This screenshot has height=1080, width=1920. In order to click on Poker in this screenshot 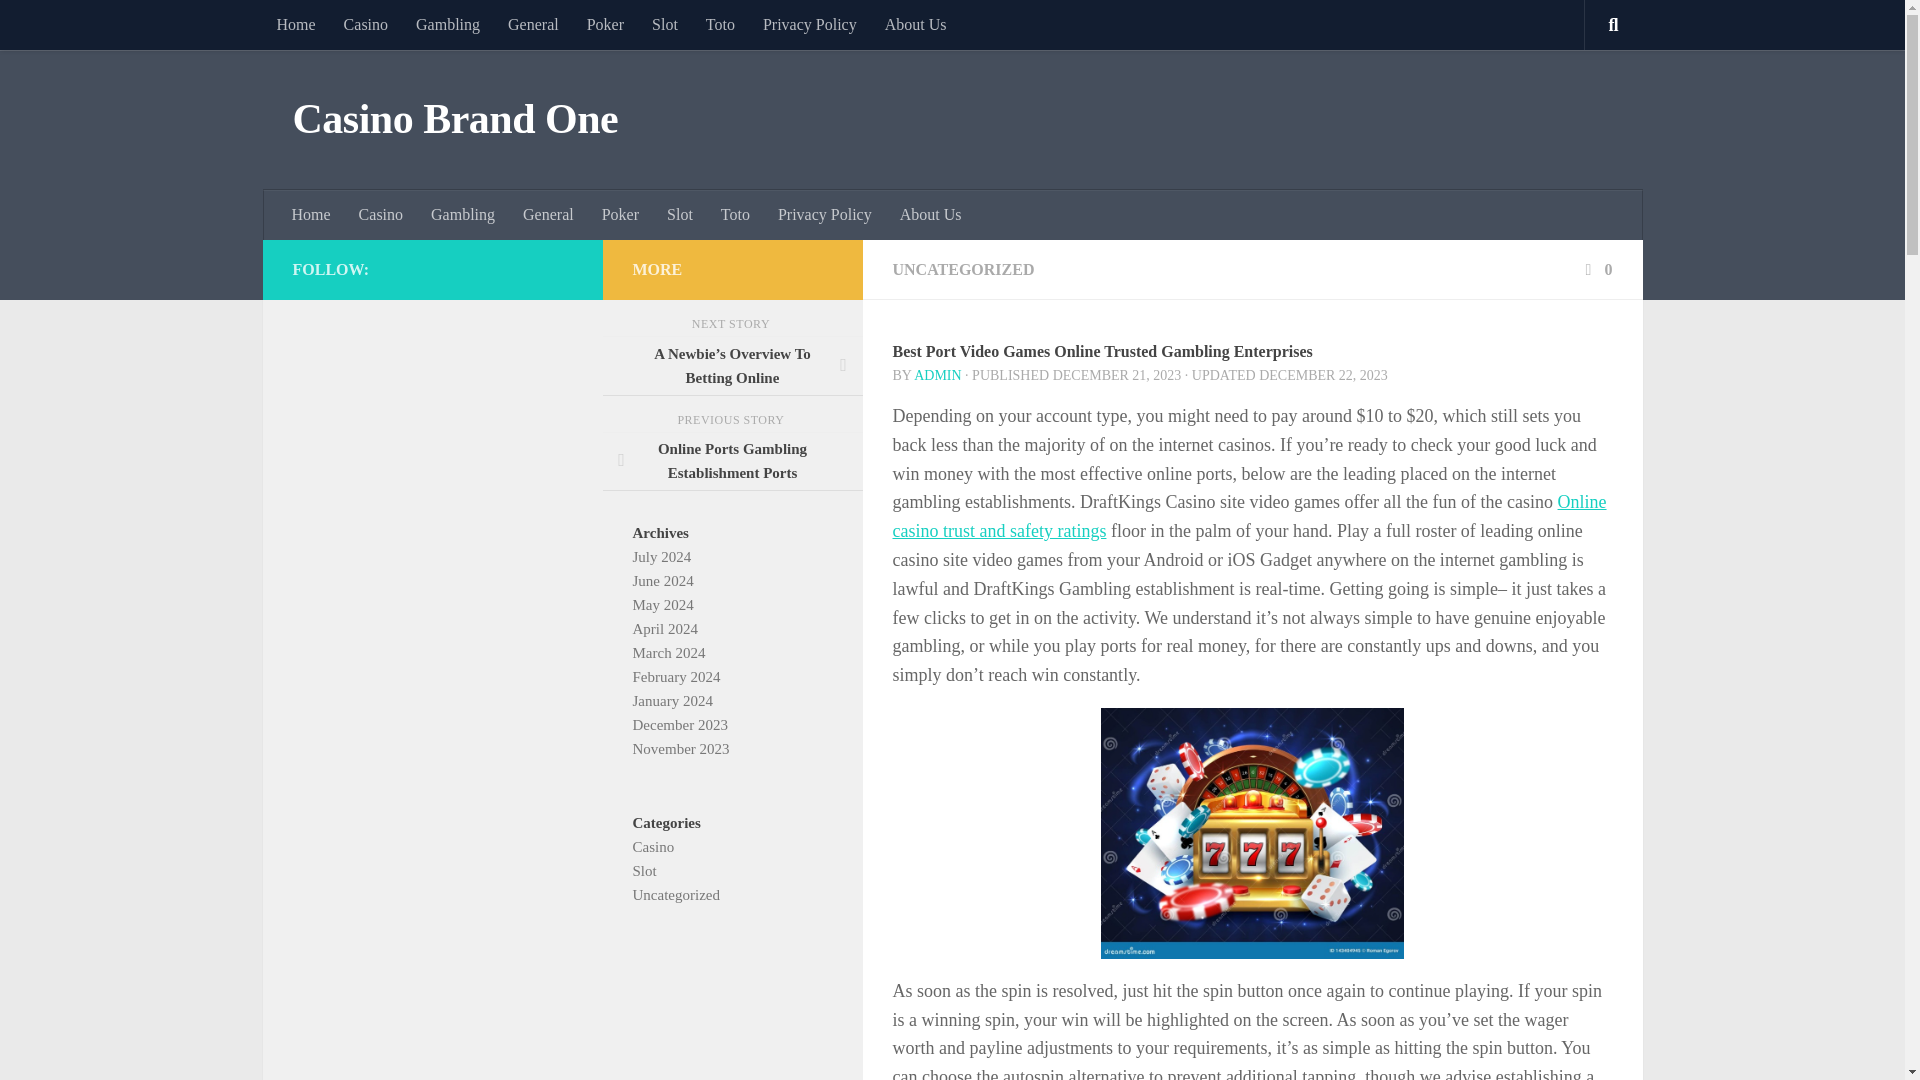, I will do `click(620, 214)`.